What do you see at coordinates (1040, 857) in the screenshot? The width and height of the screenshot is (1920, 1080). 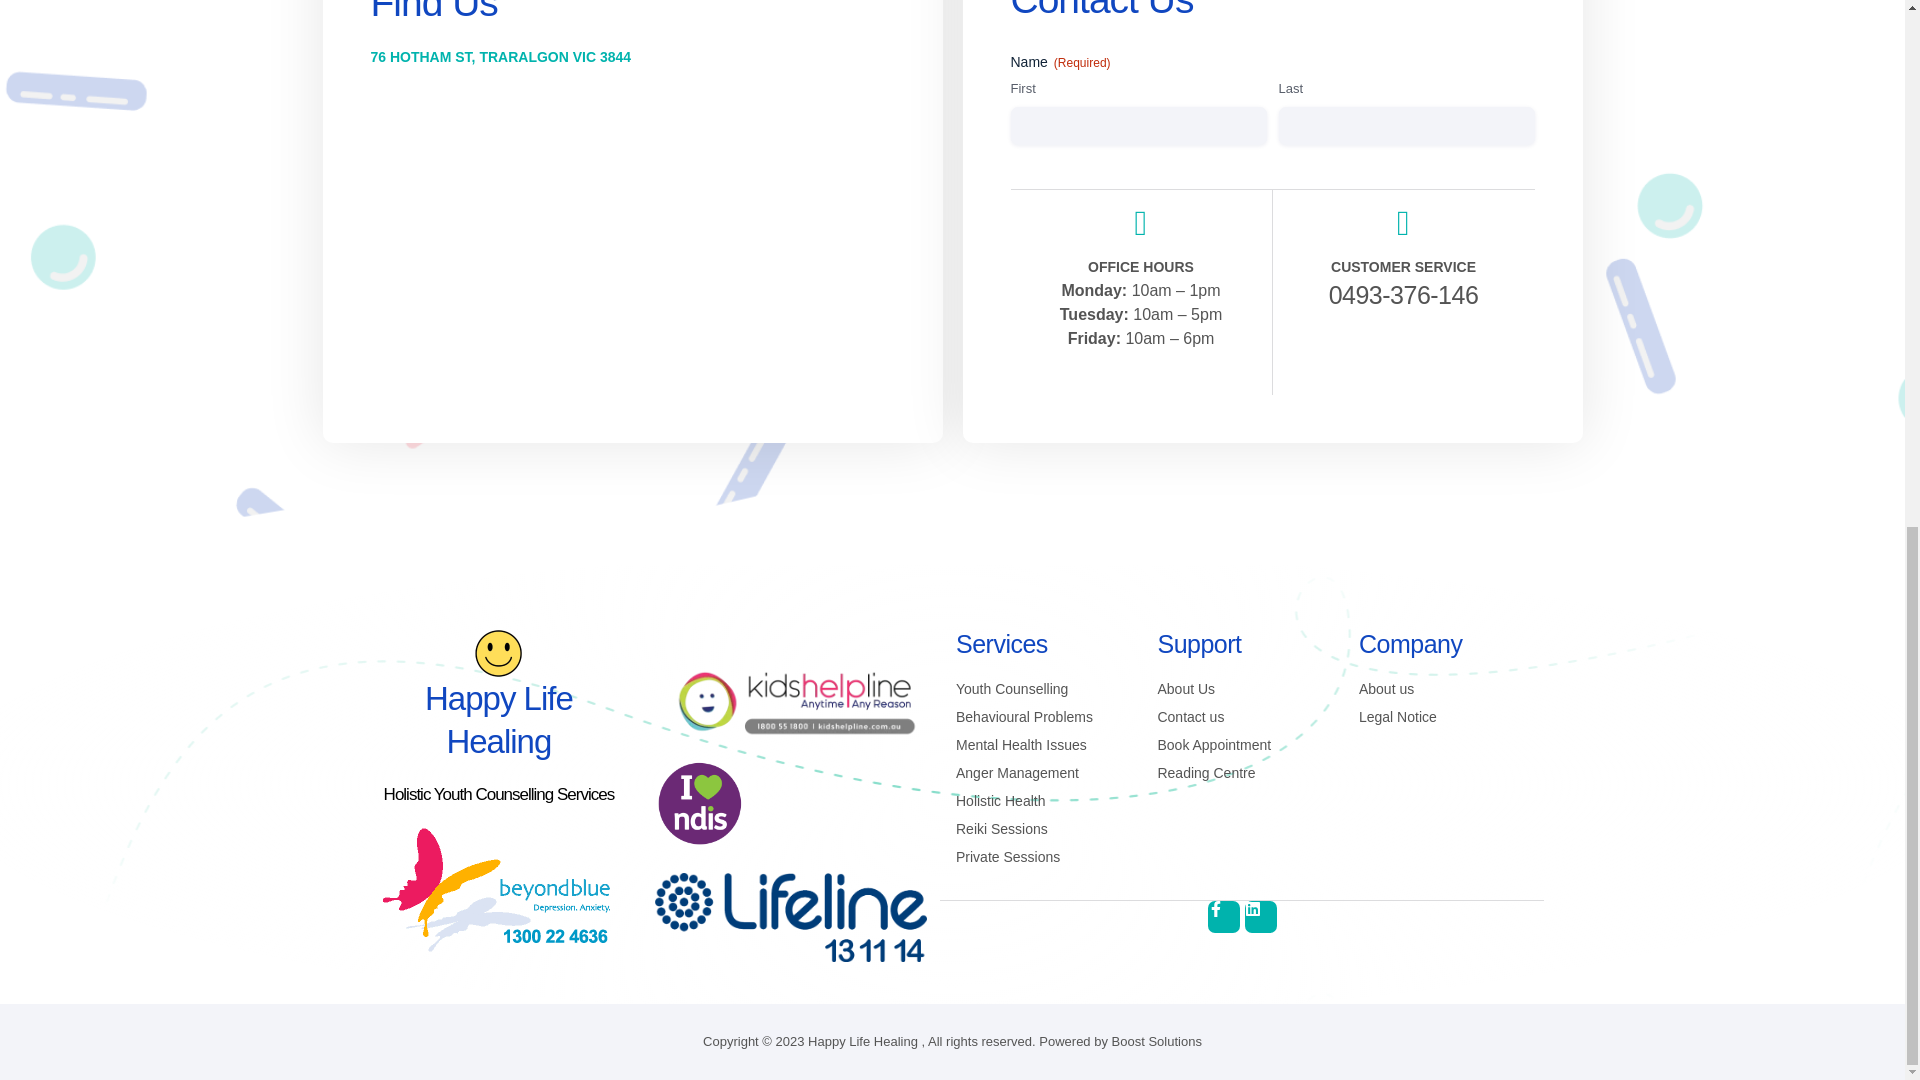 I see `Private Sessions` at bounding box center [1040, 857].